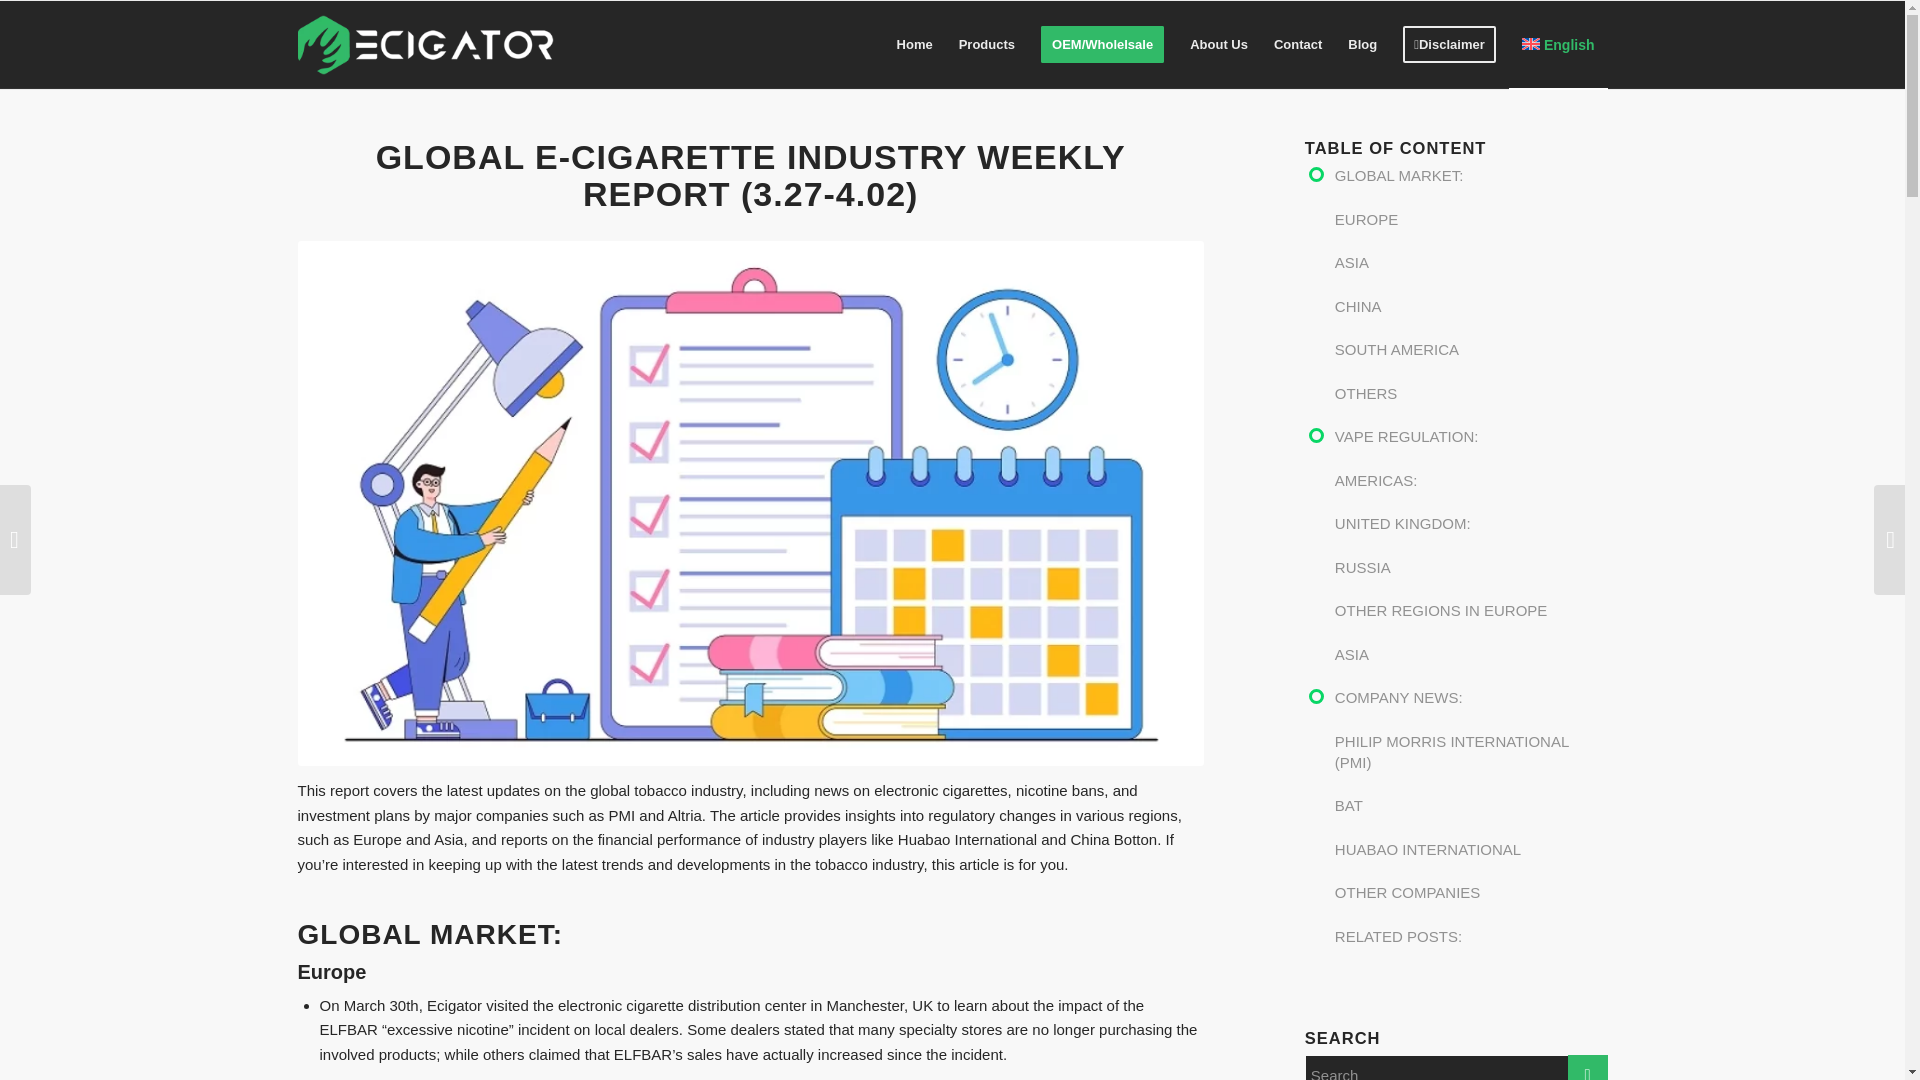 This screenshot has height=1080, width=1920. Describe the element at coordinates (1471, 273) in the screenshot. I see `ASIA` at that location.